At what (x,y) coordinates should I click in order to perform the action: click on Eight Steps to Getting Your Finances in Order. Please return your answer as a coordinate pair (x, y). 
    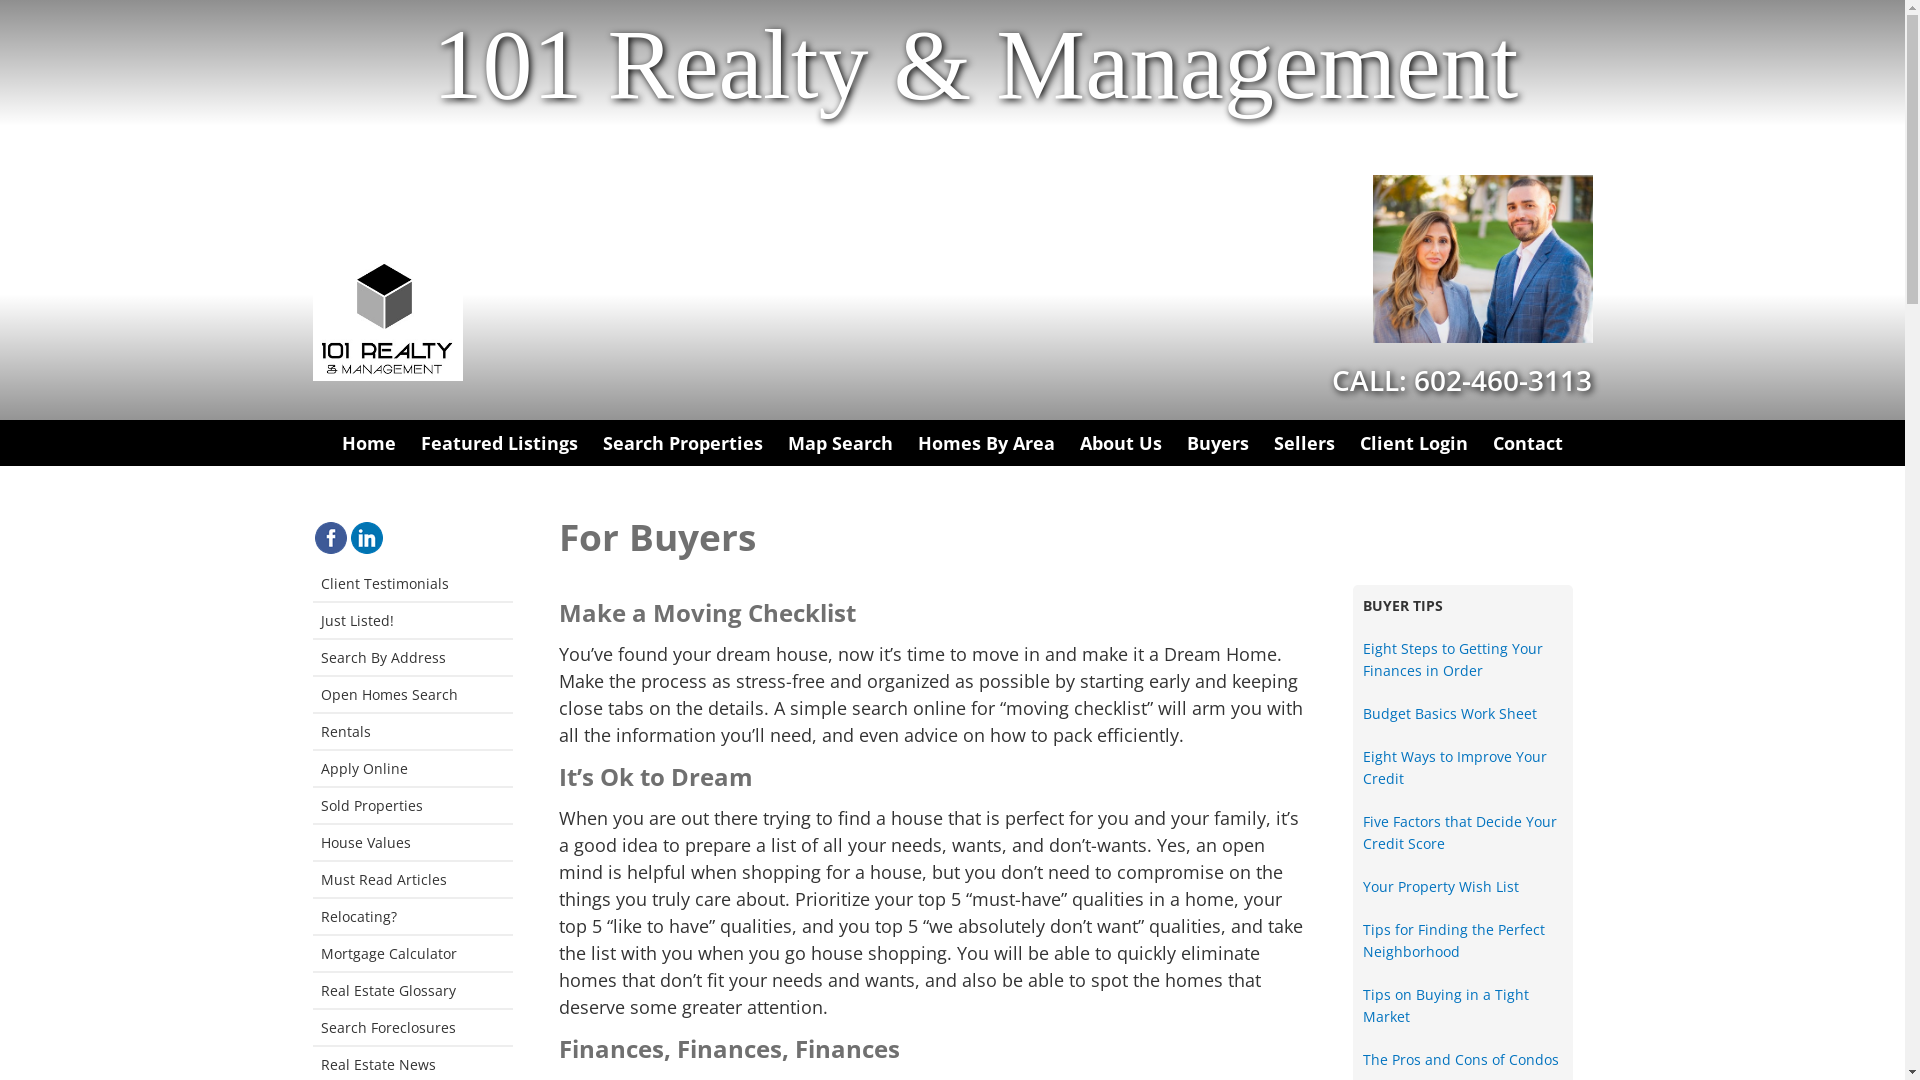
    Looking at the image, I should click on (1452, 660).